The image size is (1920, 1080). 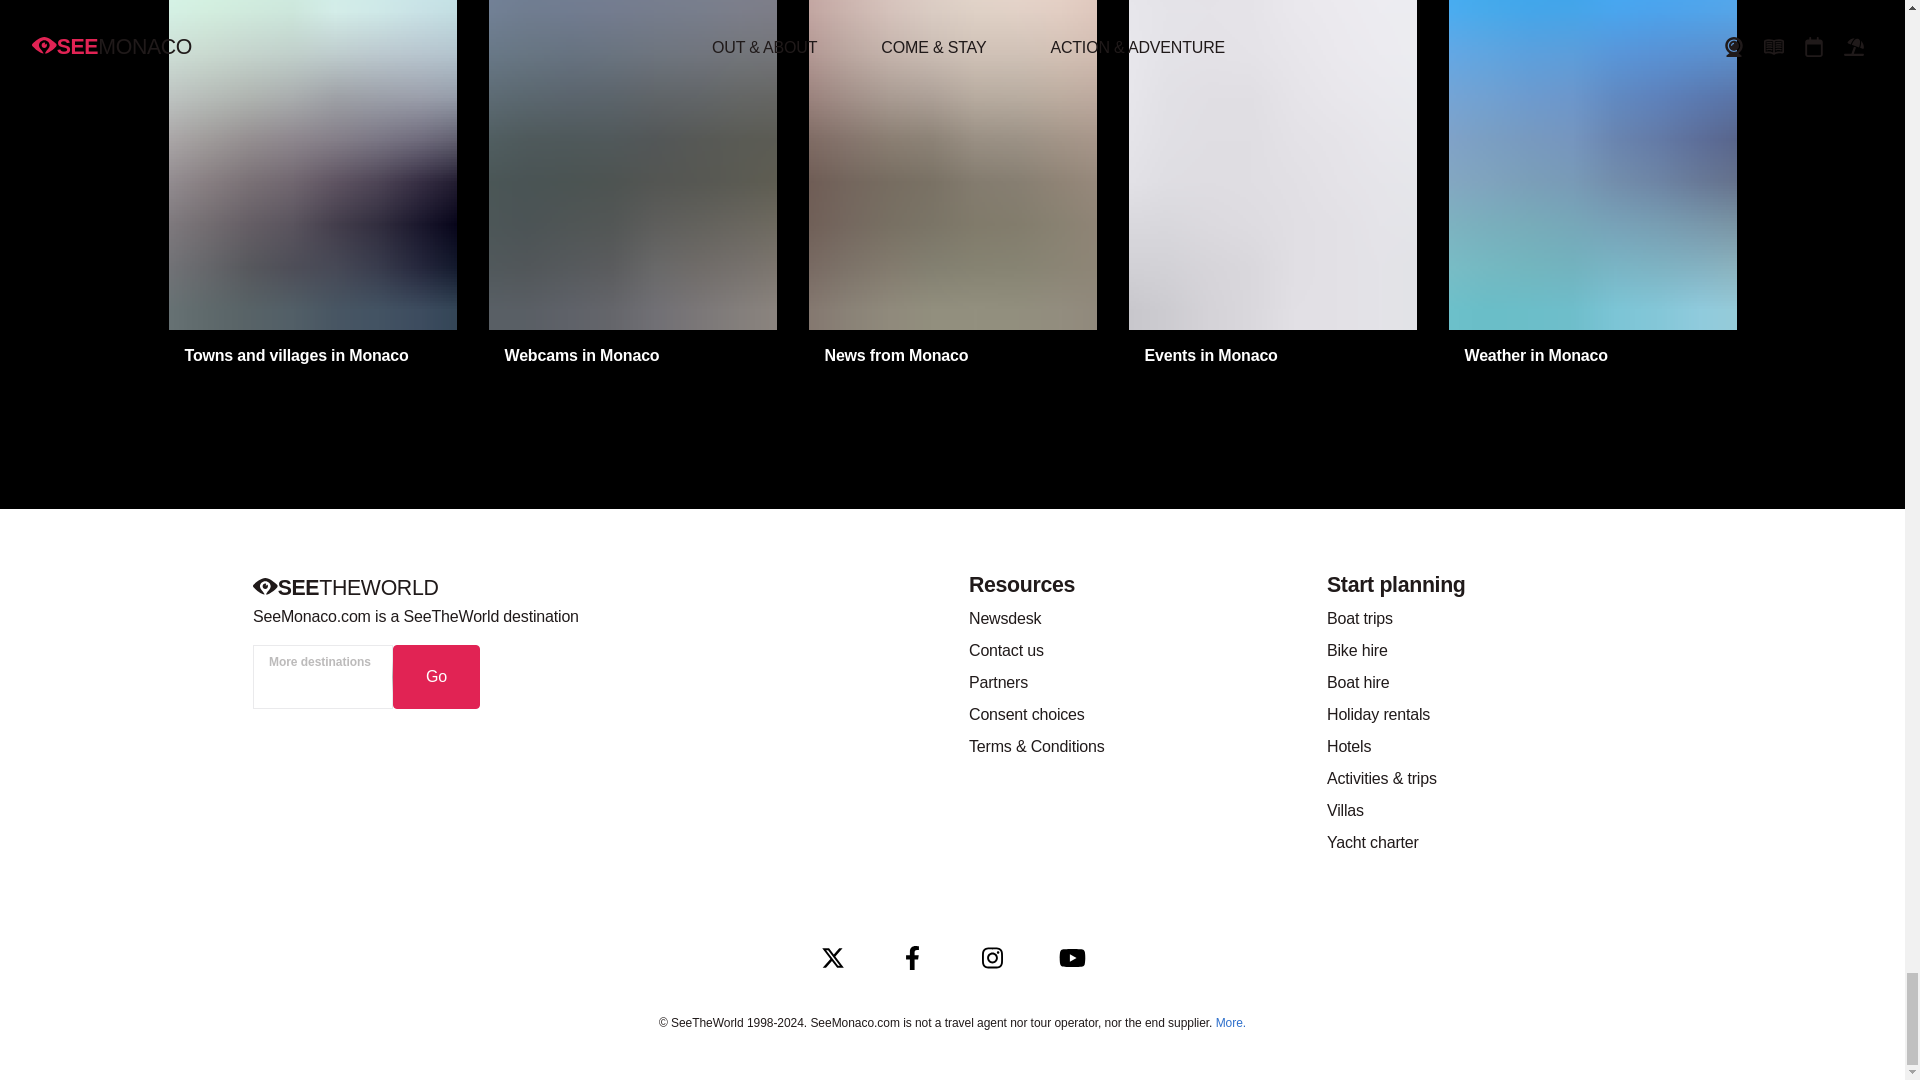 I want to click on Follow SeeMonaco.com on Facebook, so click(x=912, y=958).